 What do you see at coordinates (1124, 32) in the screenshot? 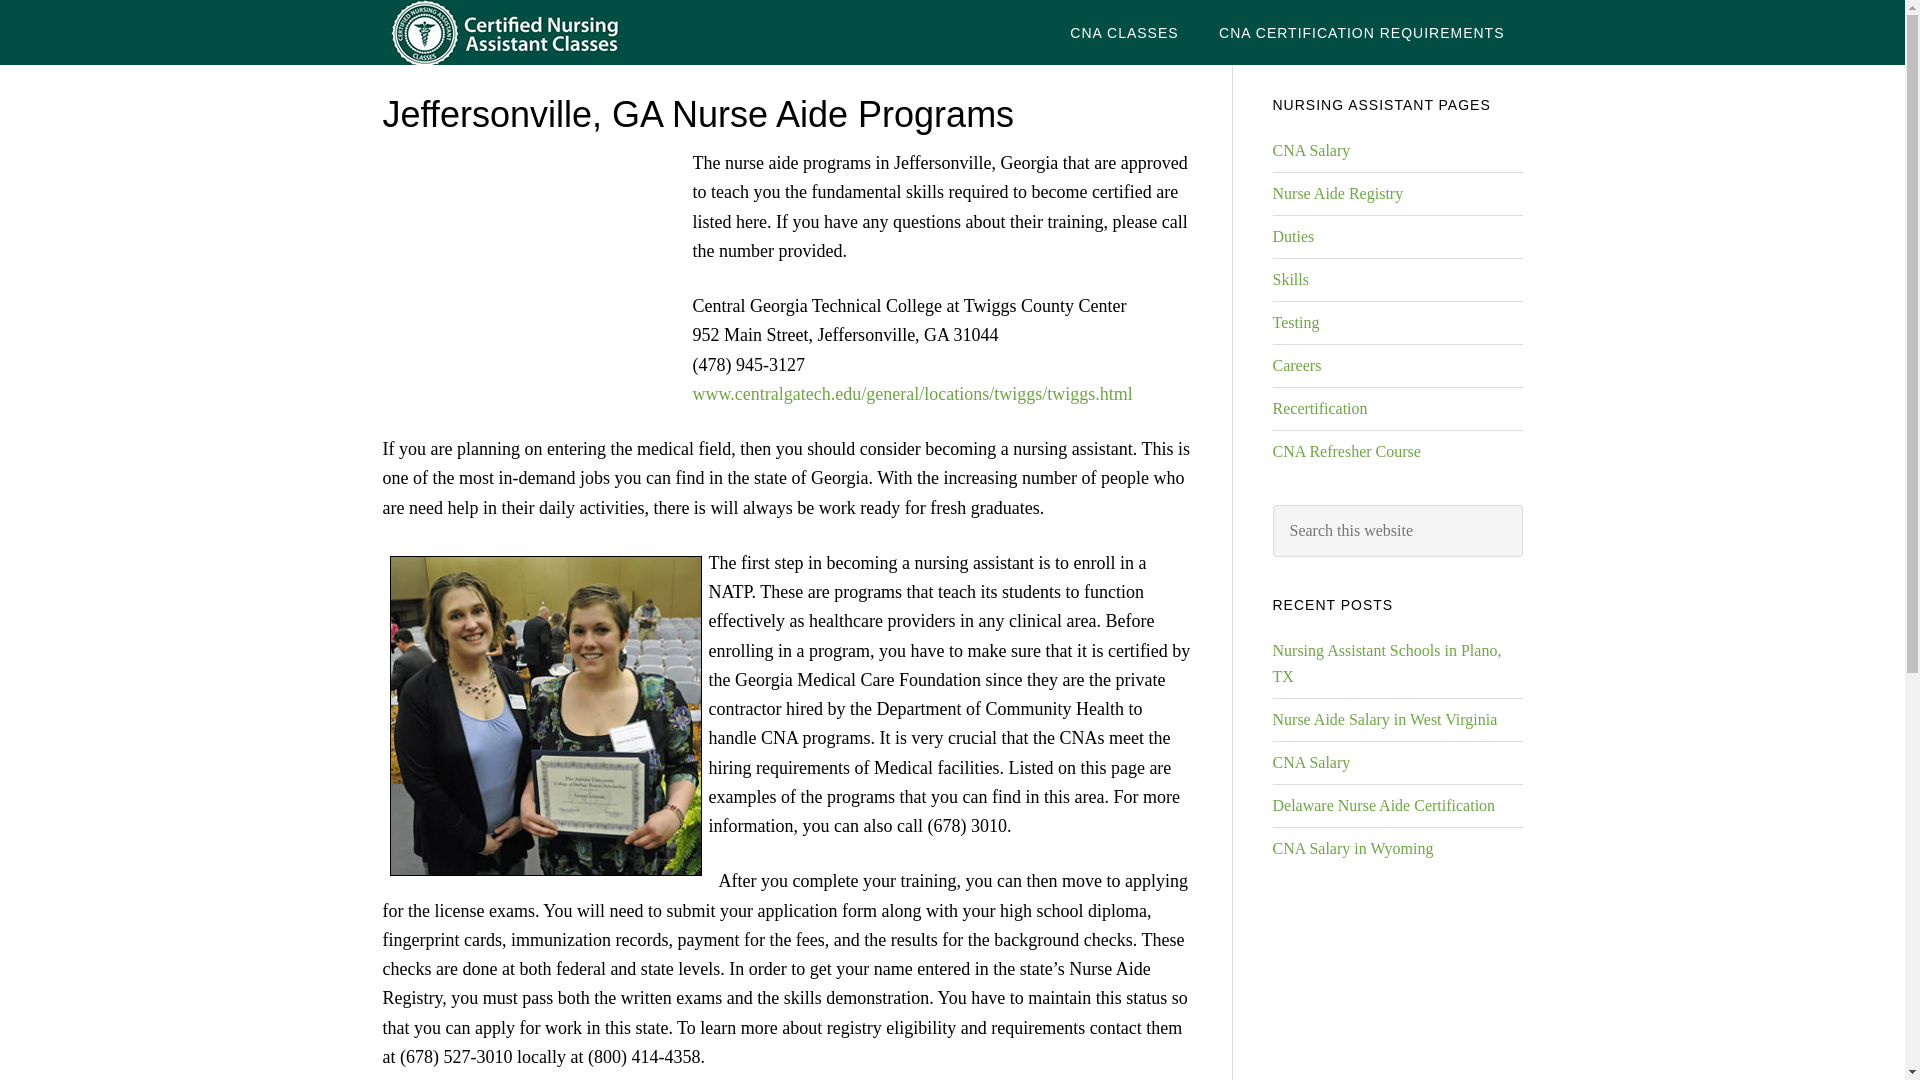
I see `CNA CLASSES` at bounding box center [1124, 32].